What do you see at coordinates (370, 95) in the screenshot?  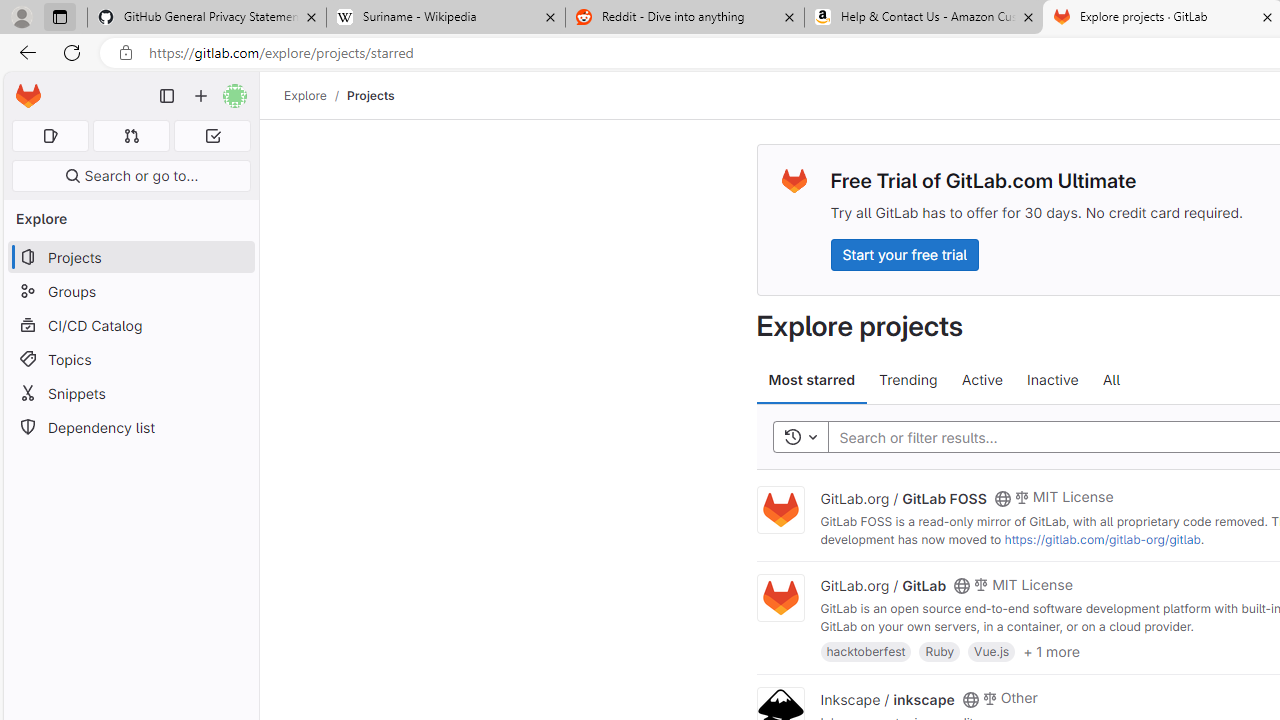 I see `Projects` at bounding box center [370, 95].